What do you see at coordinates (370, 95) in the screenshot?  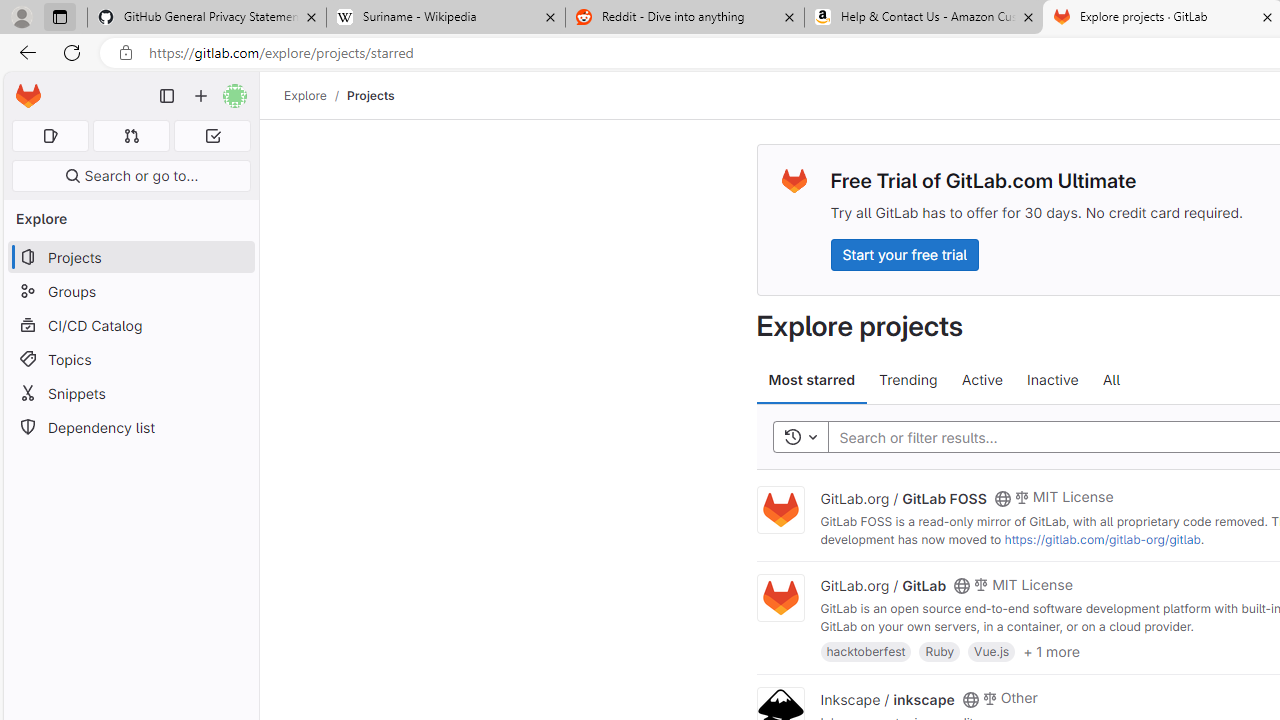 I see `Projects` at bounding box center [370, 95].